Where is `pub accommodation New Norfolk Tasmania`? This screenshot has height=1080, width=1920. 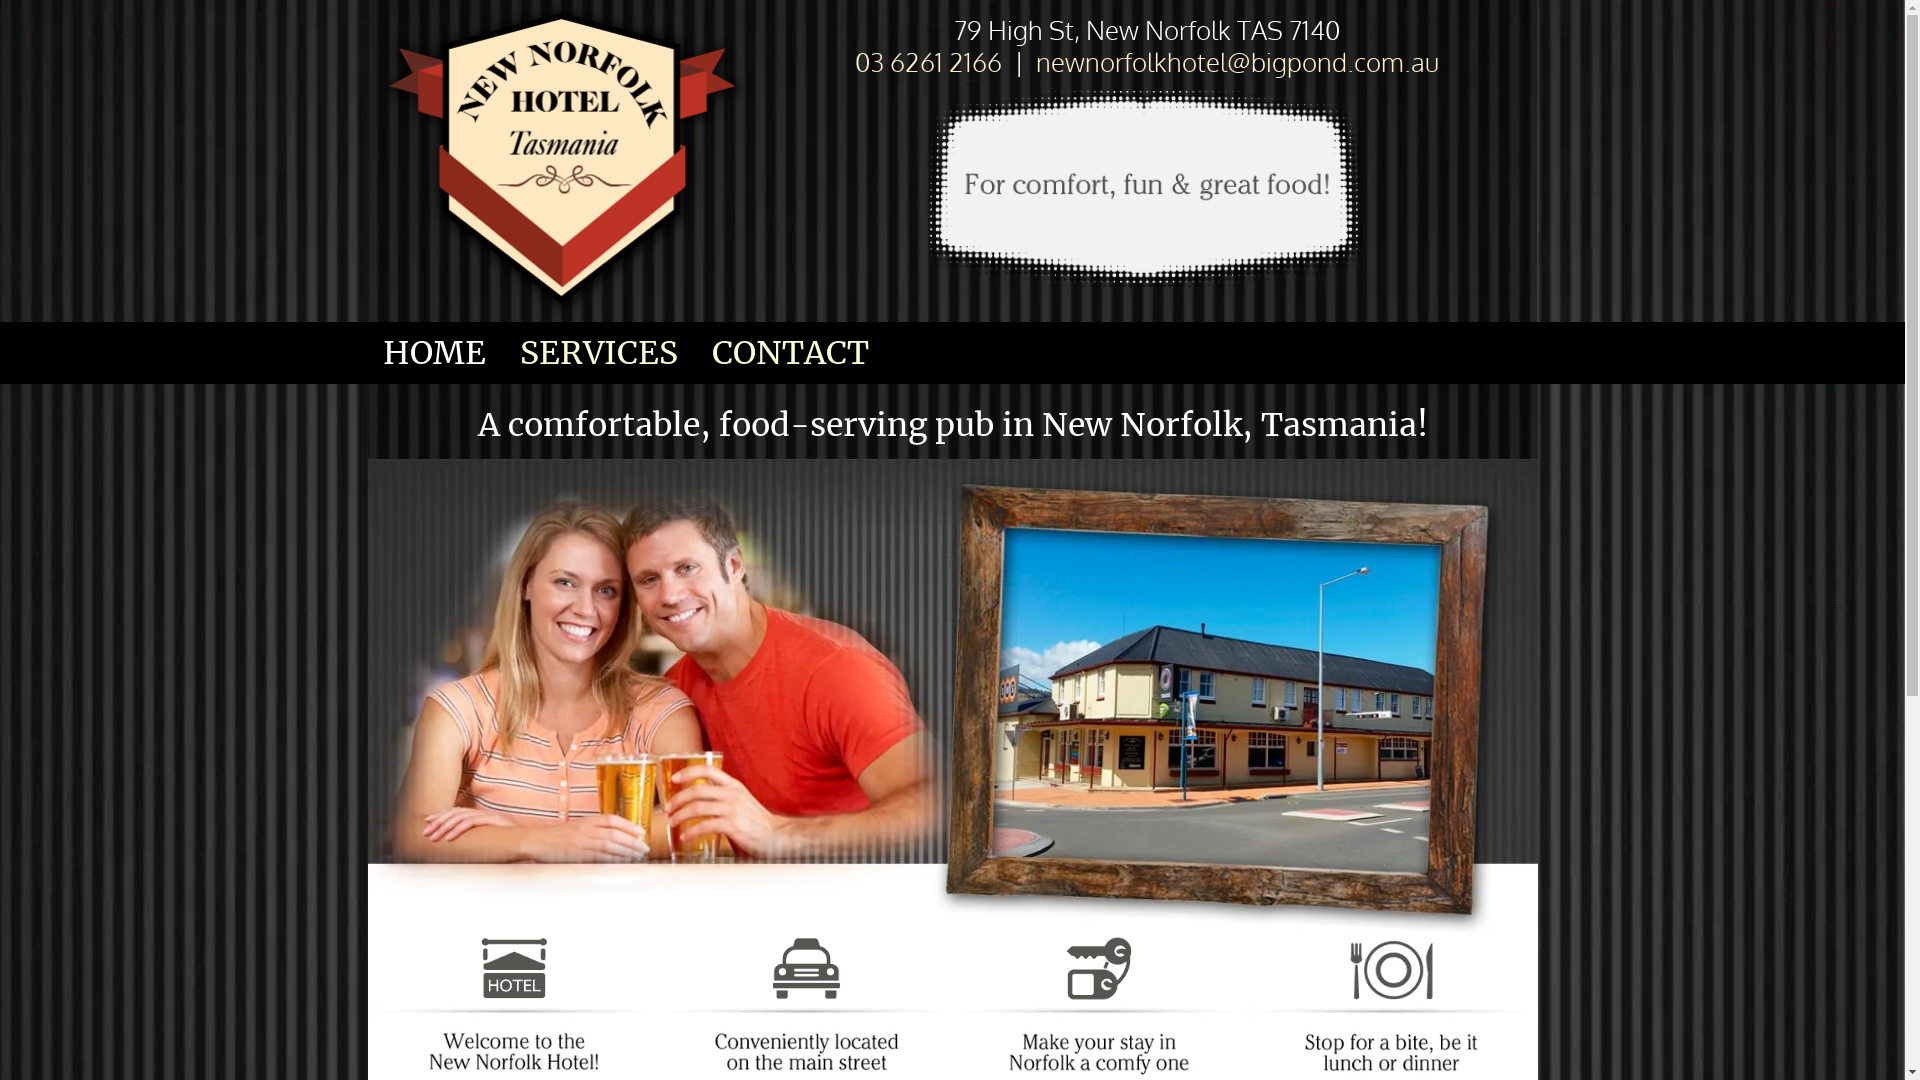
pub accommodation New Norfolk Tasmania is located at coordinates (806, 970).